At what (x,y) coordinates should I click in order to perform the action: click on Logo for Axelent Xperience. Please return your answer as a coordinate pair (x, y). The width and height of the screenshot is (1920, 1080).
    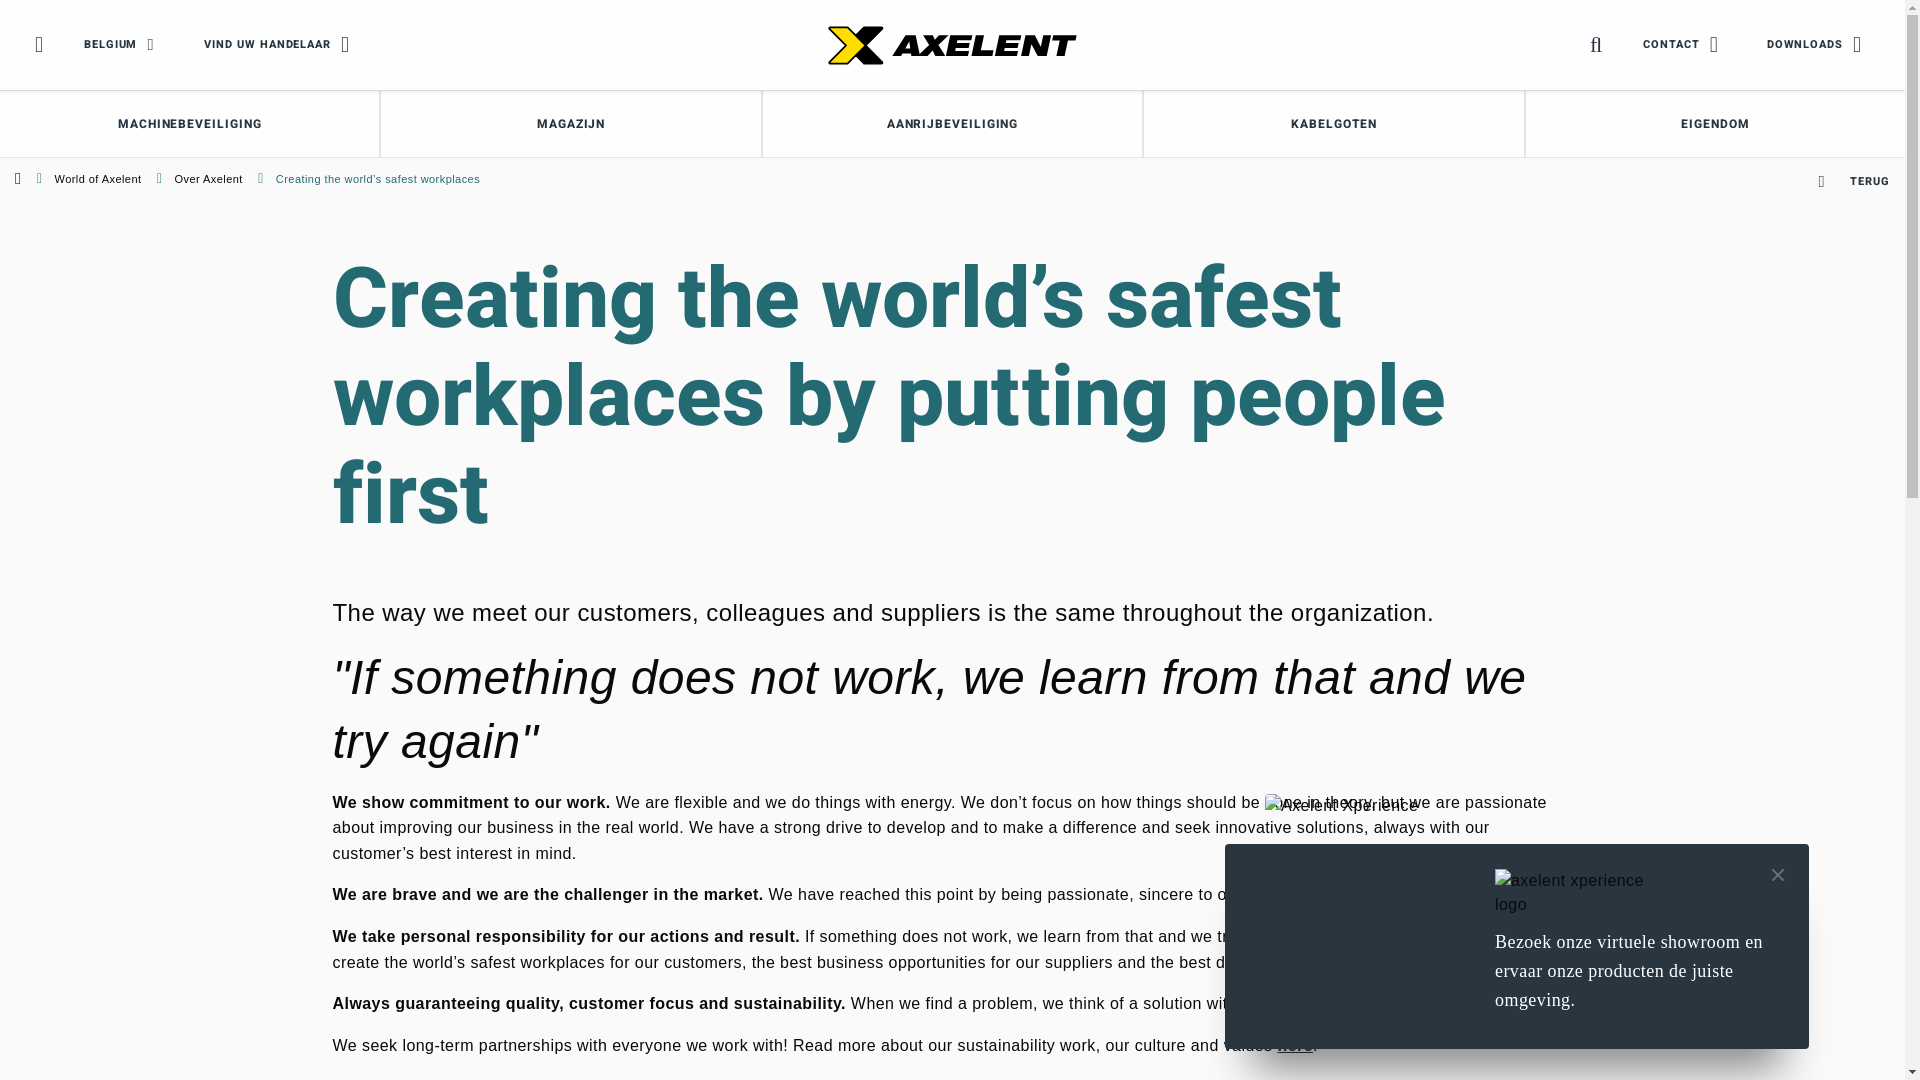
    Looking at the image, I should click on (1584, 893).